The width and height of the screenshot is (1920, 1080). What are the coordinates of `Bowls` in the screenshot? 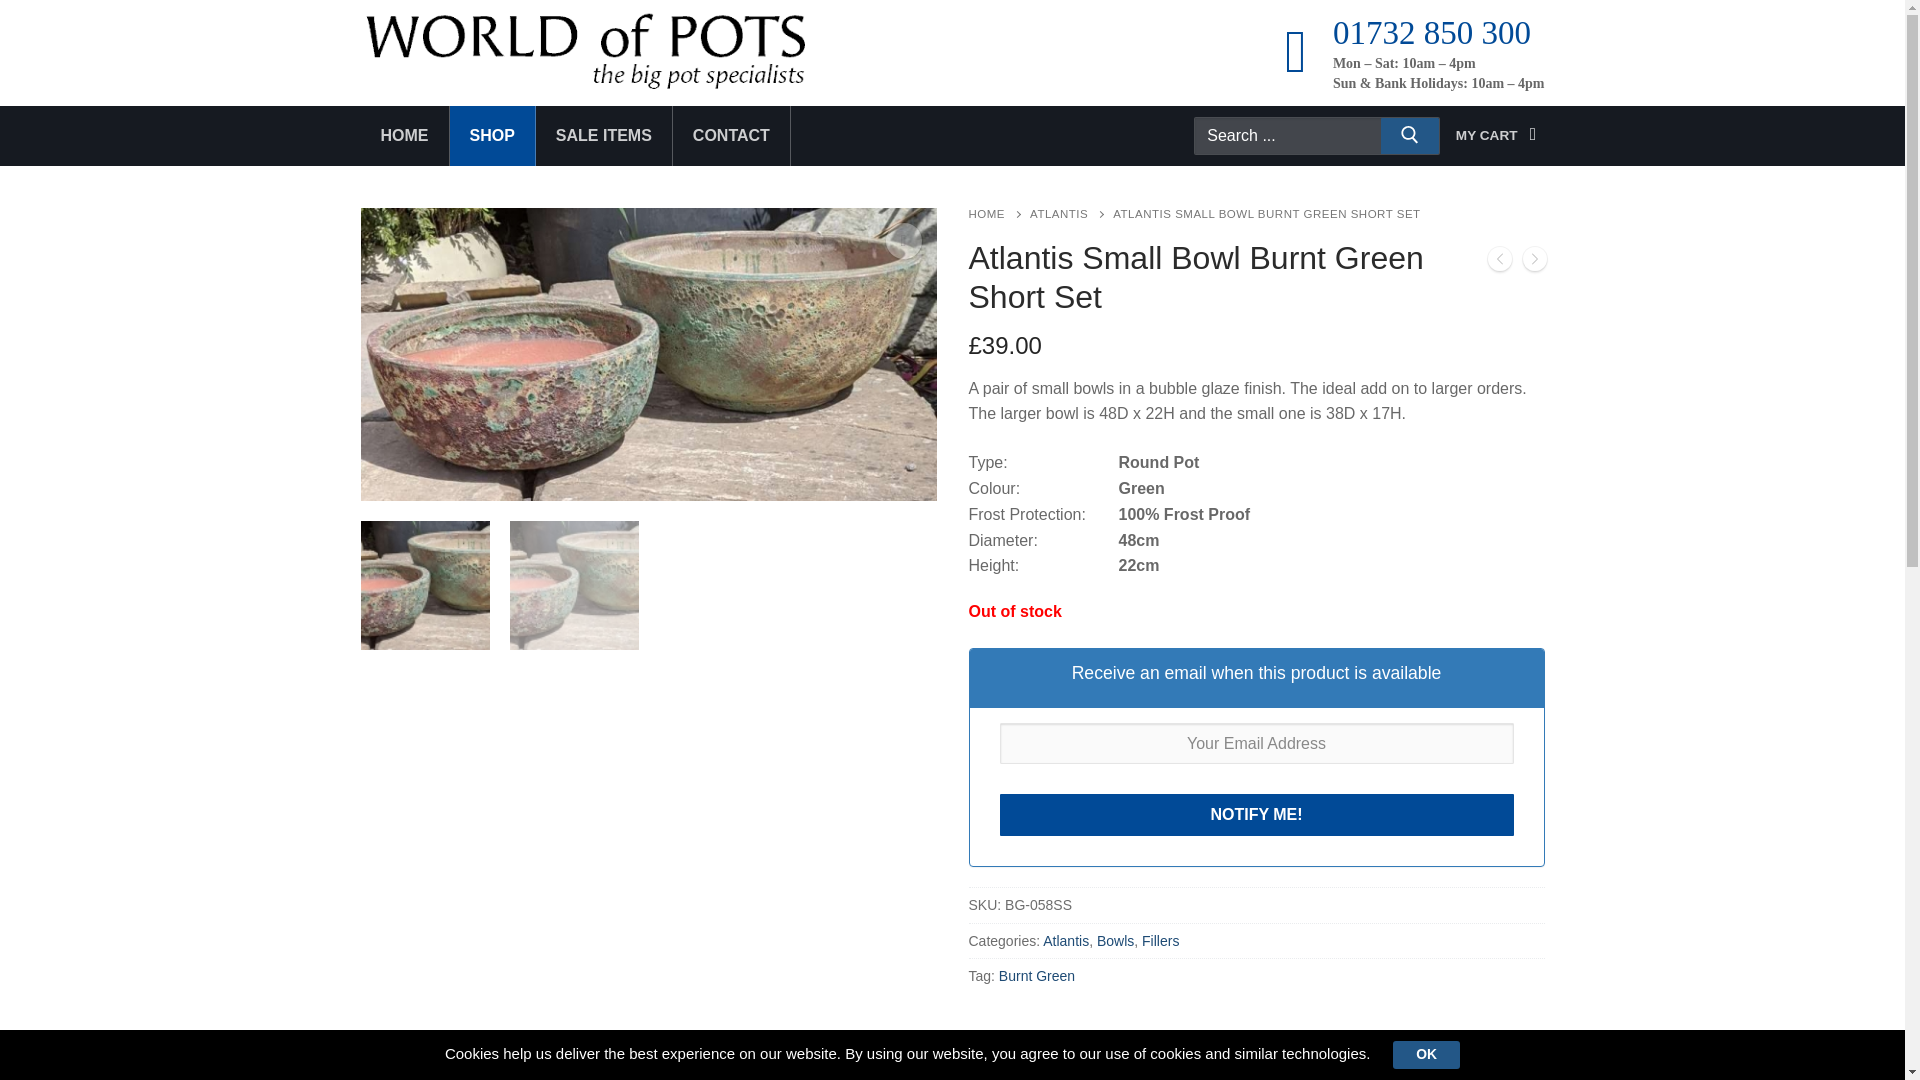 It's located at (1115, 941).